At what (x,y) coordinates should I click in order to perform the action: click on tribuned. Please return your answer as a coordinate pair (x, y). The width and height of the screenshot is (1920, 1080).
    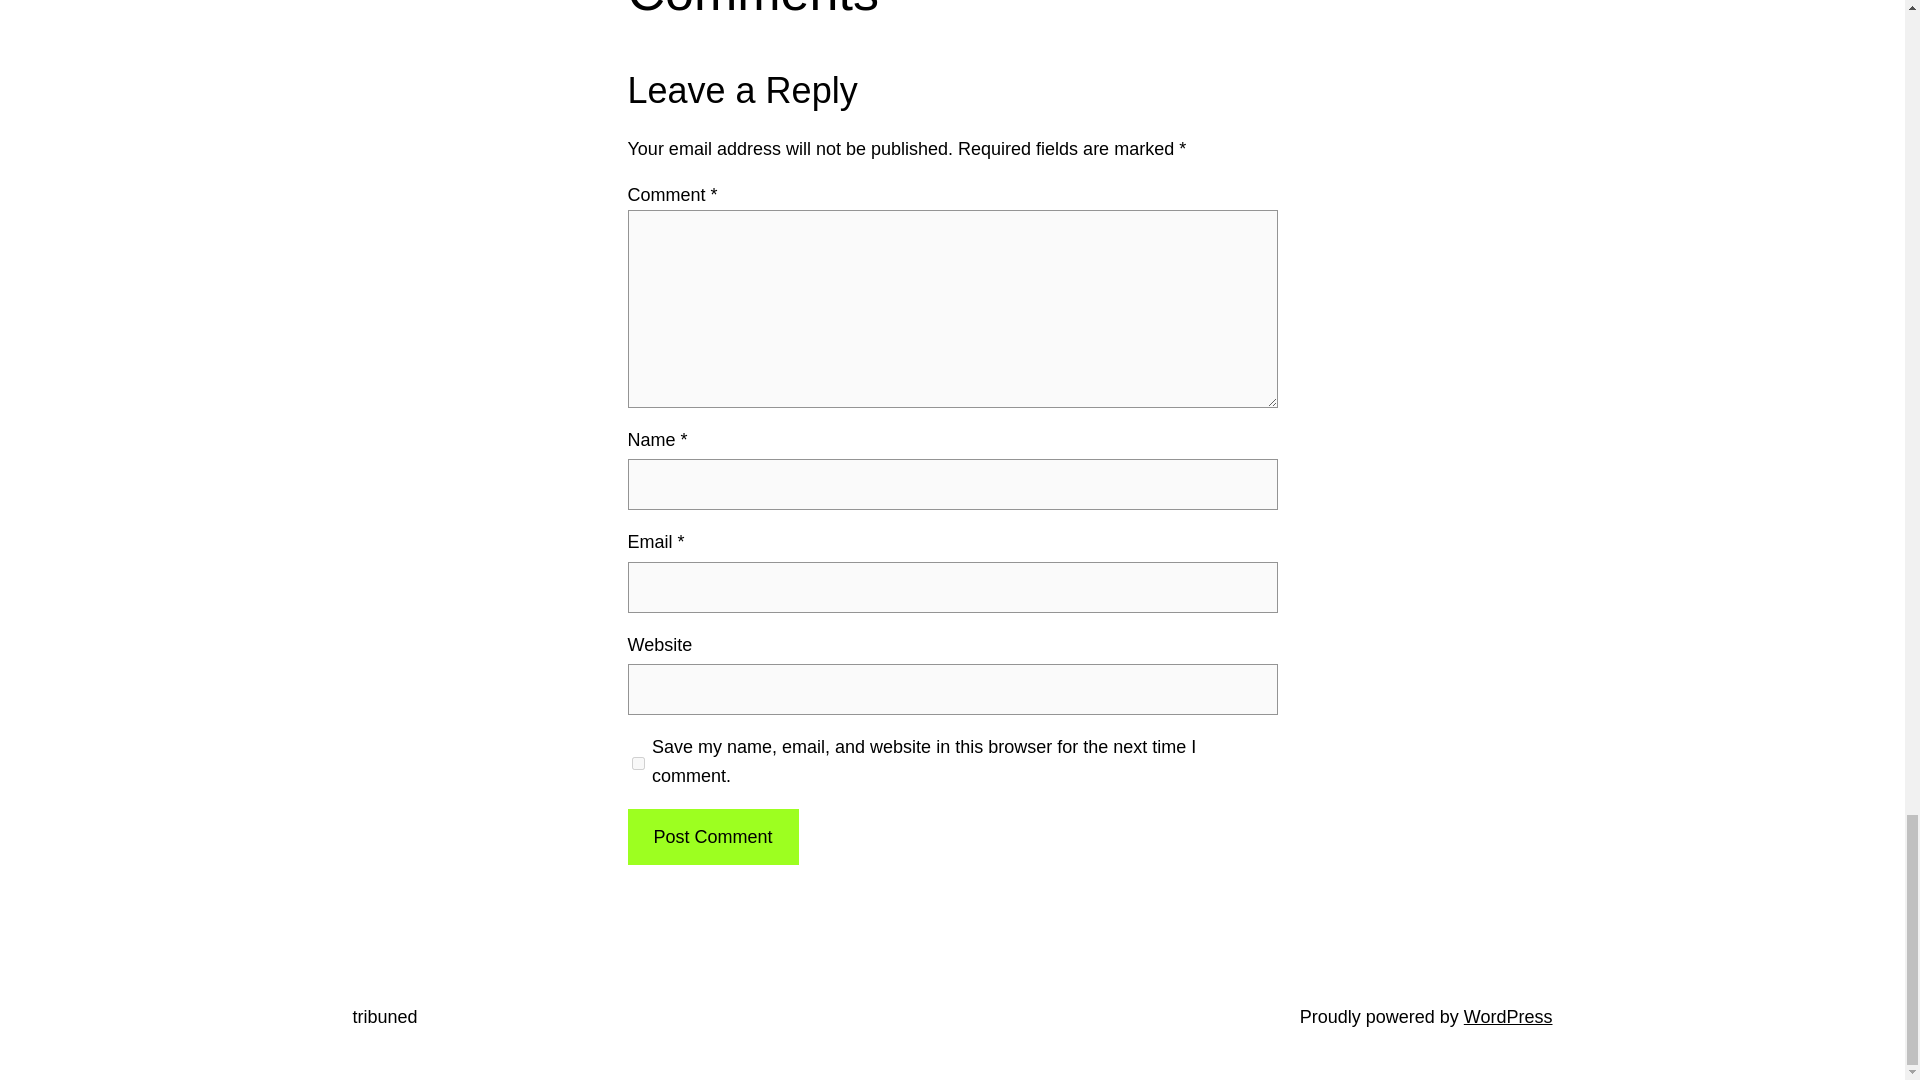
    Looking at the image, I should click on (384, 1016).